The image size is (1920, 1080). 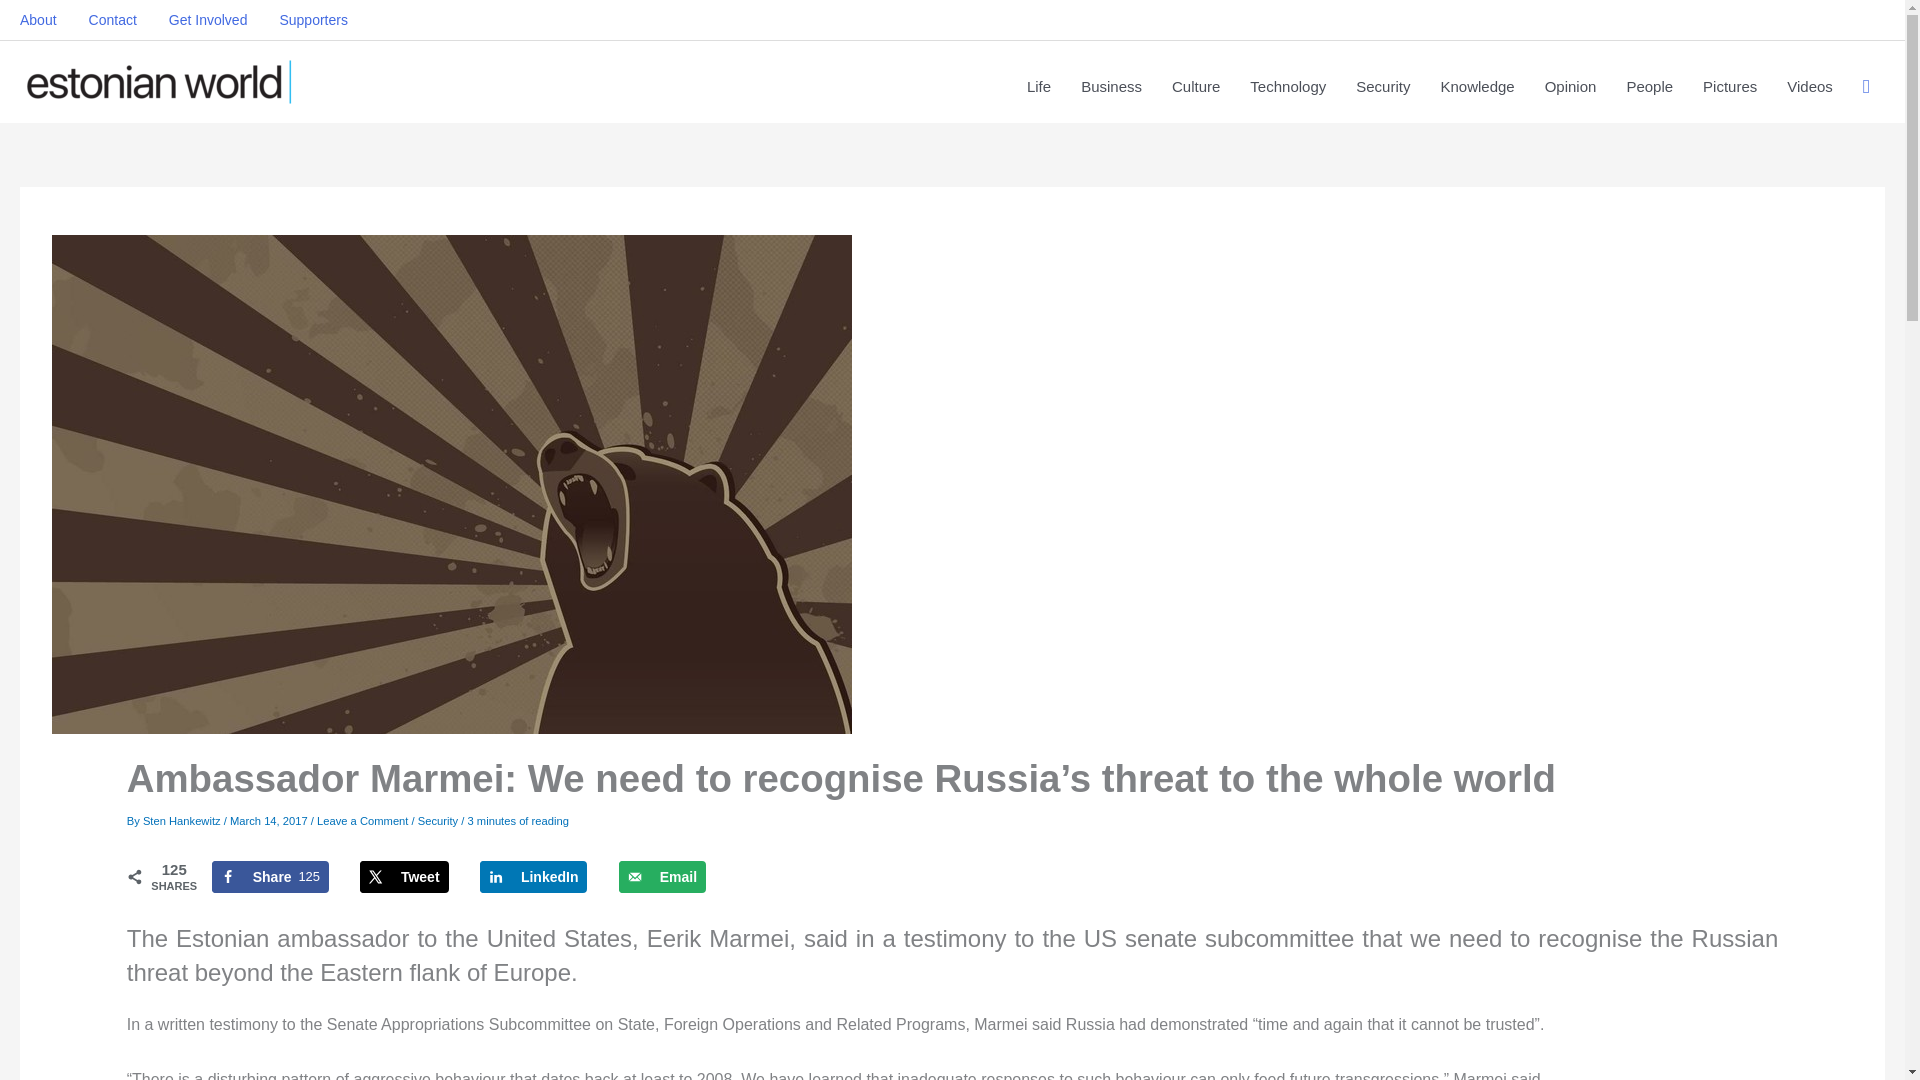 What do you see at coordinates (404, 876) in the screenshot?
I see `Tweet` at bounding box center [404, 876].